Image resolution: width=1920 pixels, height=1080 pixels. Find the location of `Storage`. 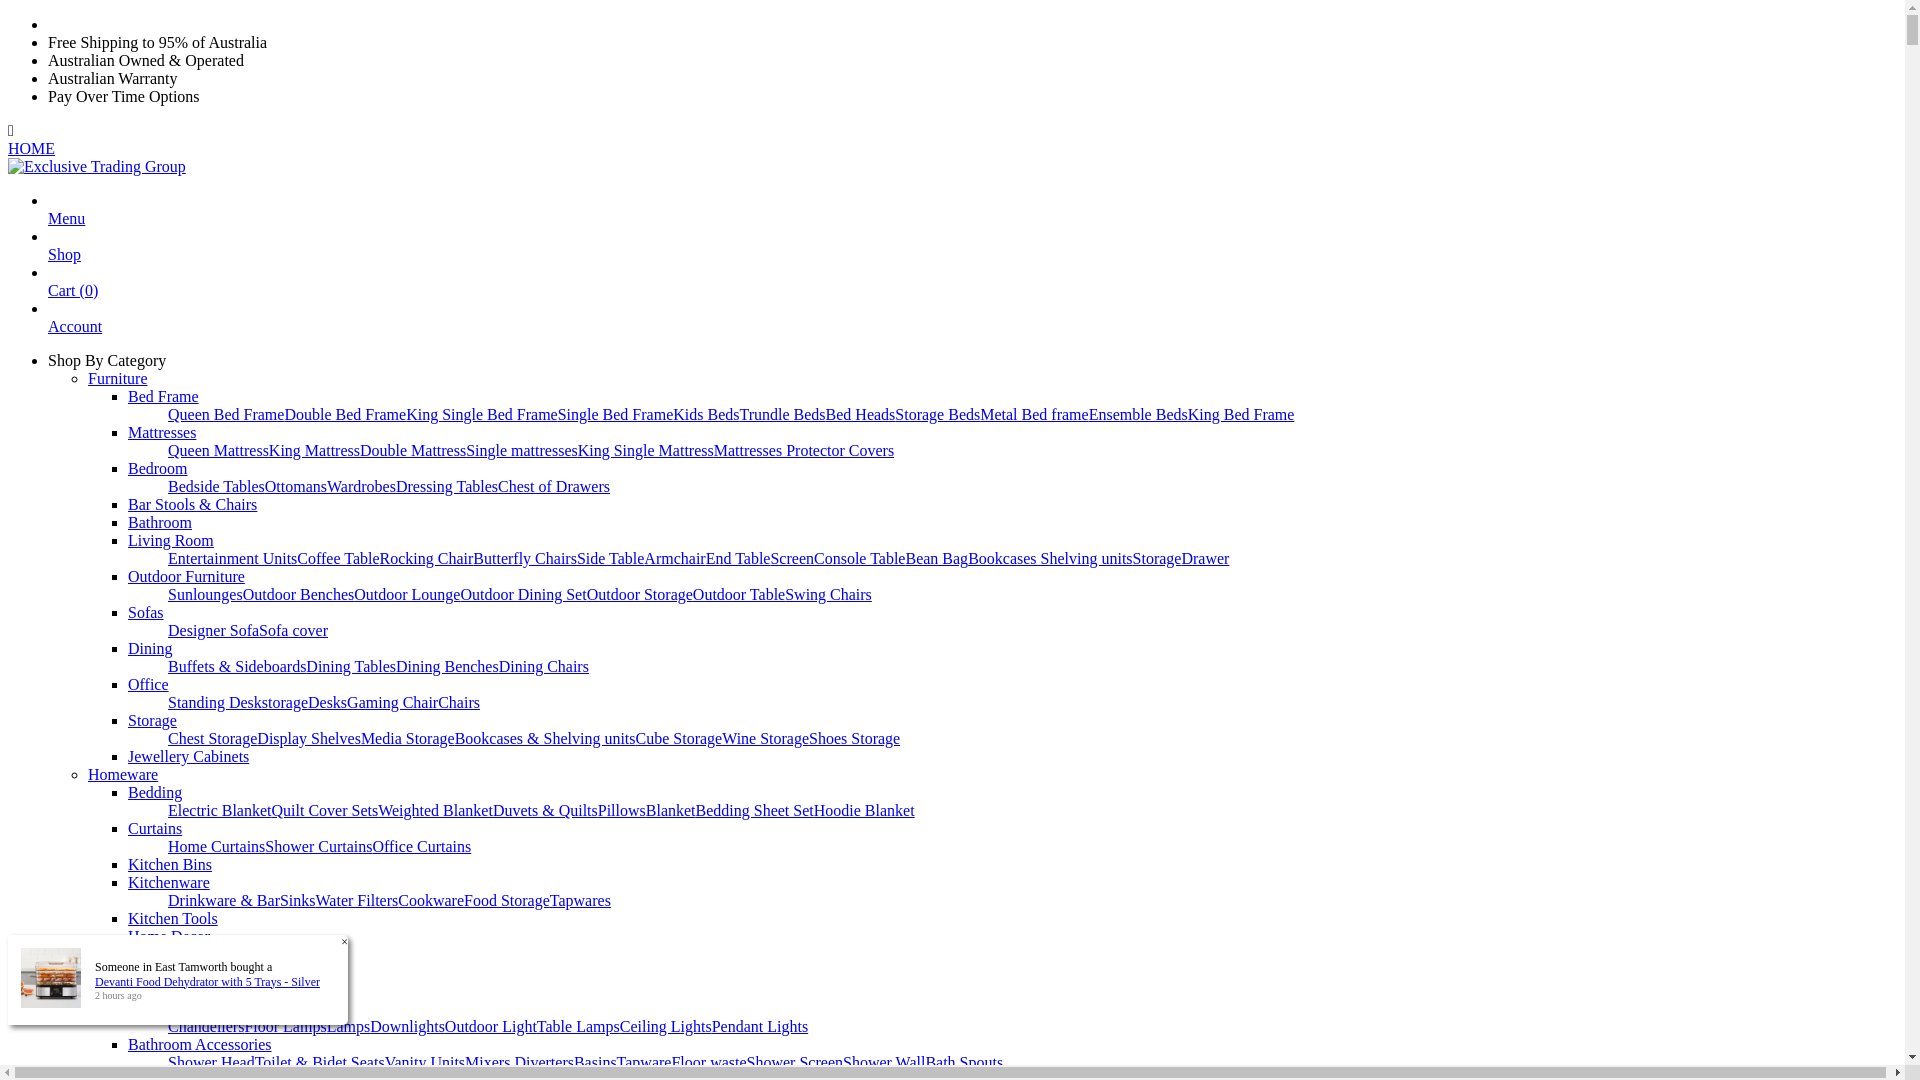

Storage is located at coordinates (1158, 558).